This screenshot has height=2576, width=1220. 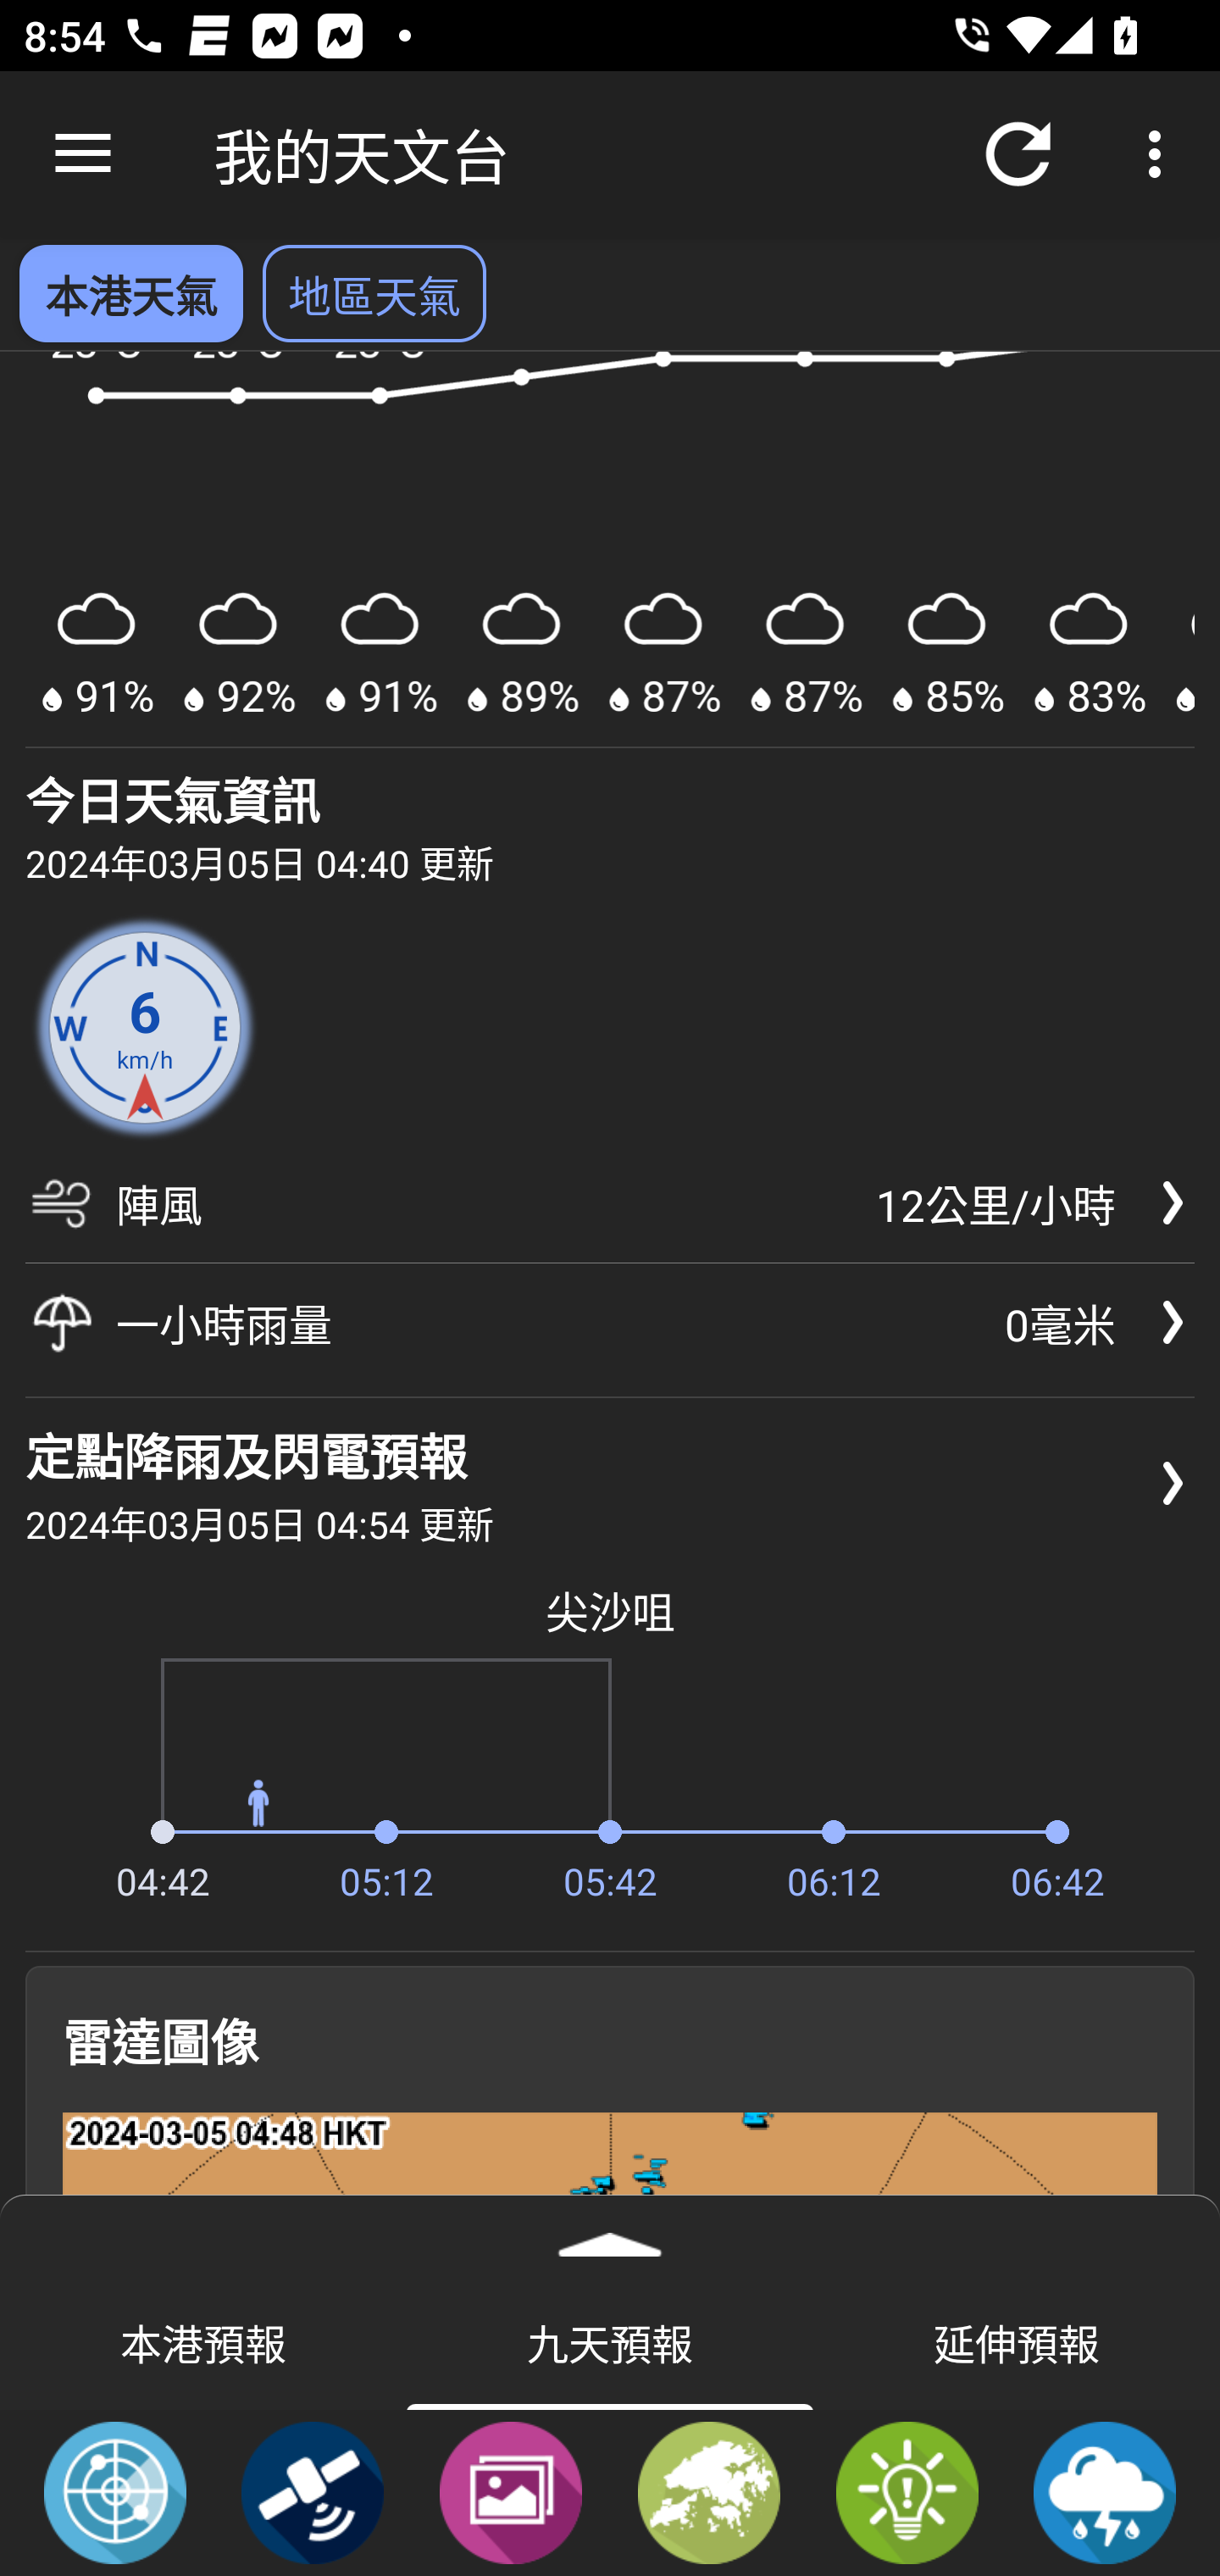 I want to click on 定點降雨及閃電預報, so click(x=1105, y=2491).